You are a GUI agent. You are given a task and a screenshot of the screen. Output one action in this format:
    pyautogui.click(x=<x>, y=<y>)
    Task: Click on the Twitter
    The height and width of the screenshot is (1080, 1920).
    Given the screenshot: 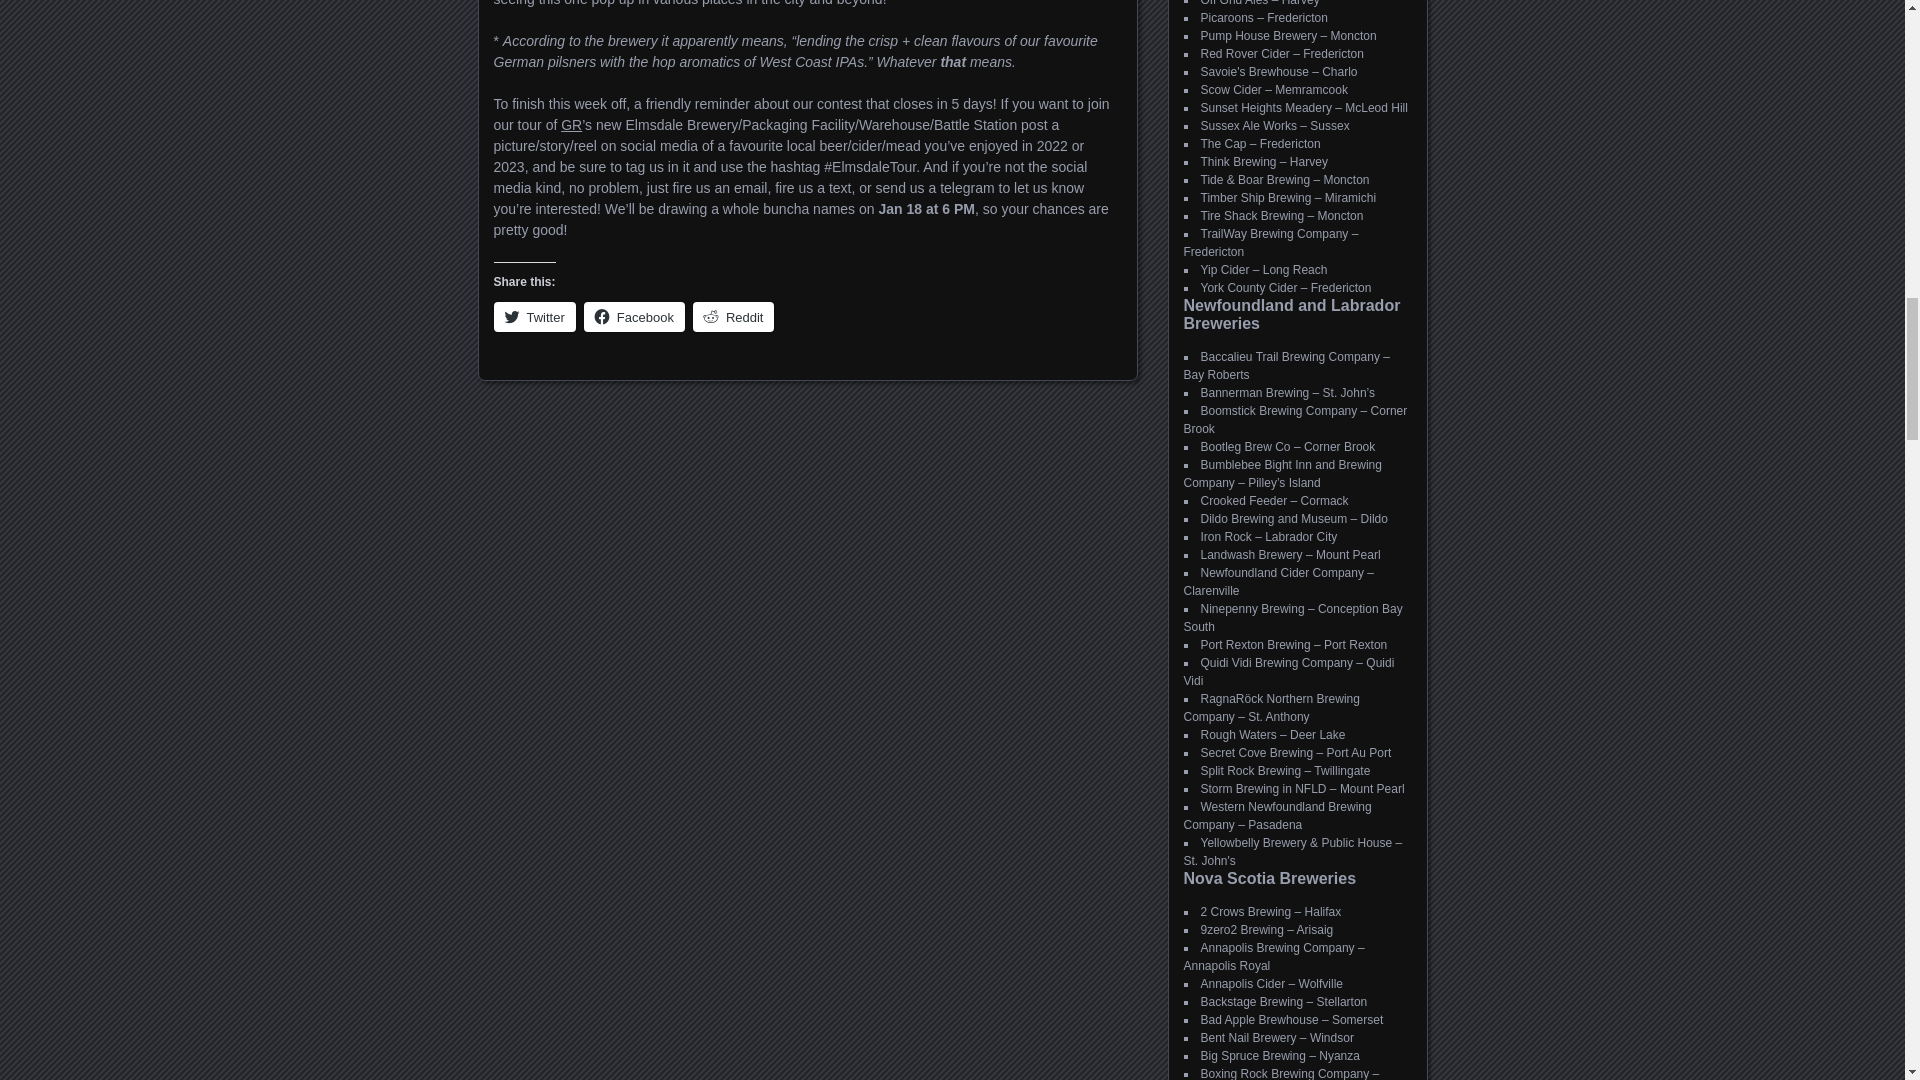 What is the action you would take?
    pyautogui.click(x=534, y=316)
    